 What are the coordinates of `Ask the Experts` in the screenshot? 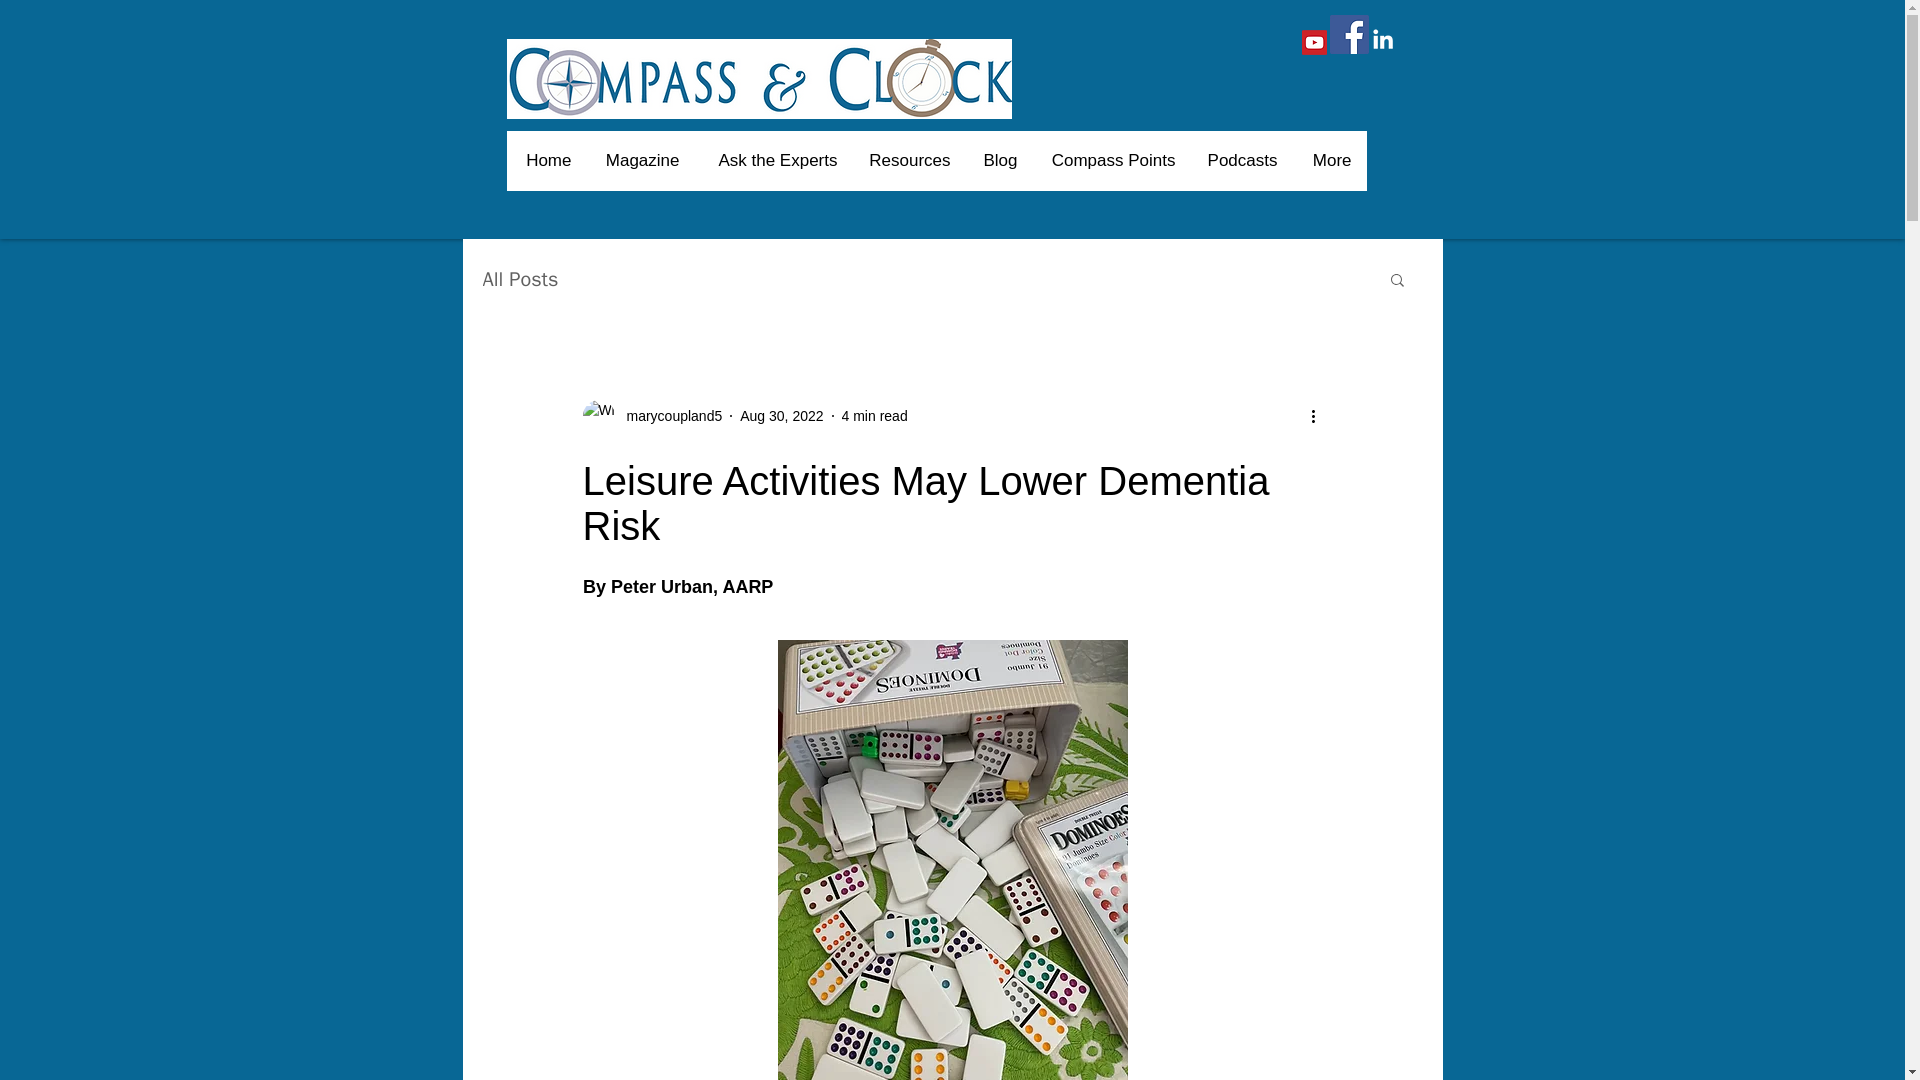 It's located at (772, 160).